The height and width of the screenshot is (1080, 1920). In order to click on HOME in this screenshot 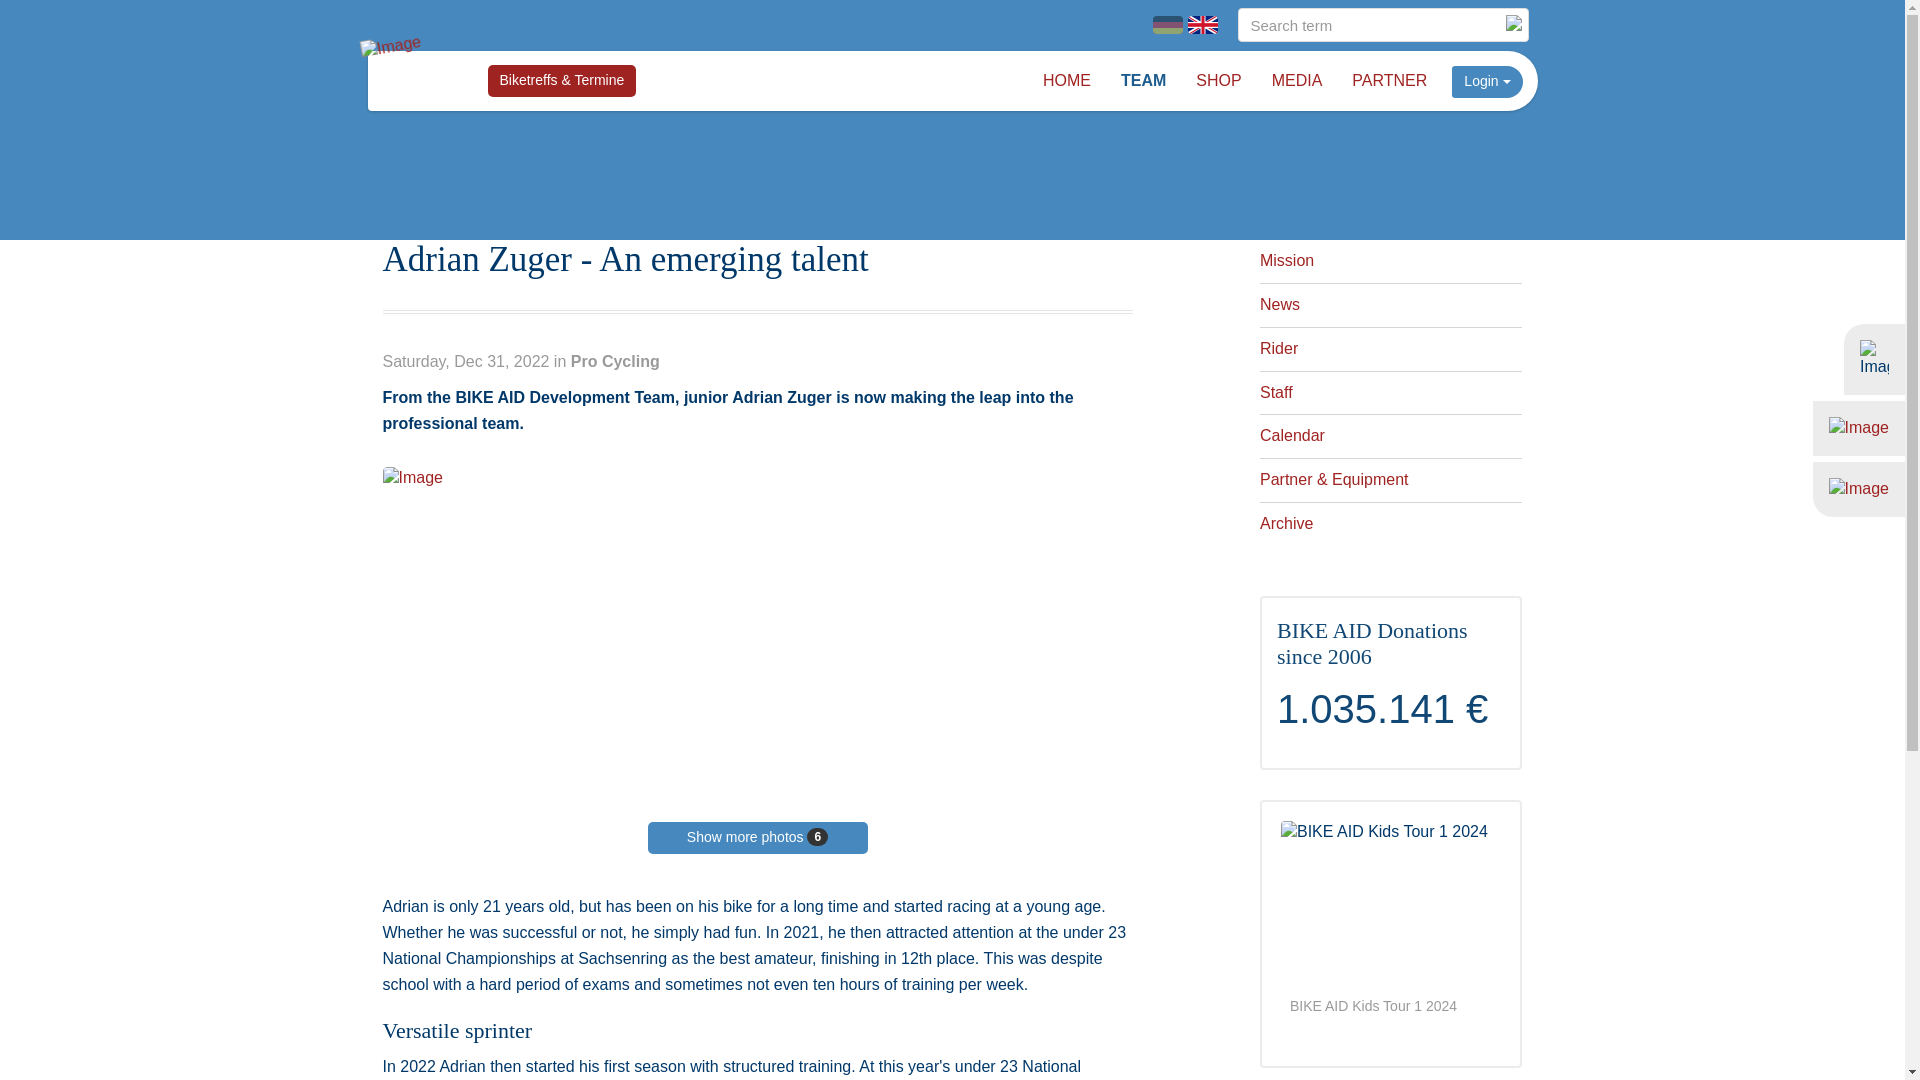, I will do `click(1066, 80)`.